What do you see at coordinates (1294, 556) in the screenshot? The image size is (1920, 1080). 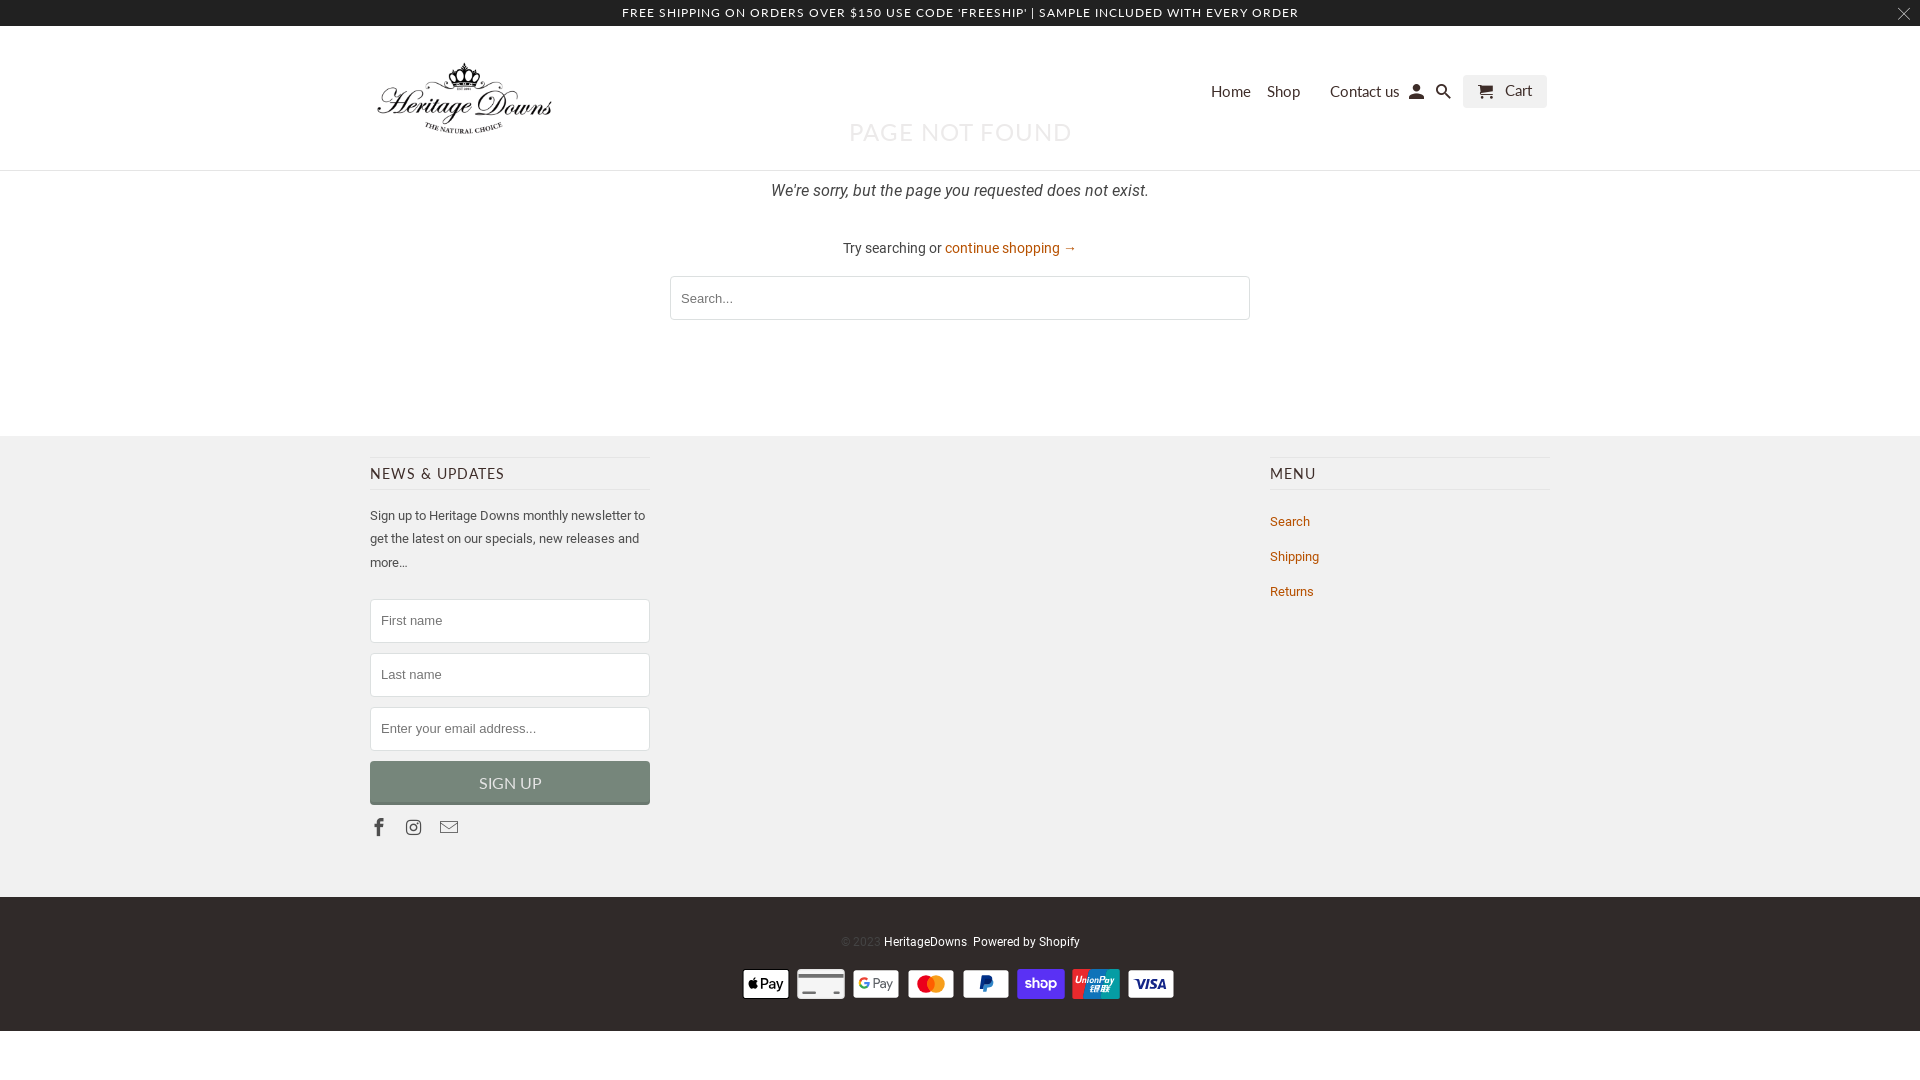 I see `Shipping` at bounding box center [1294, 556].